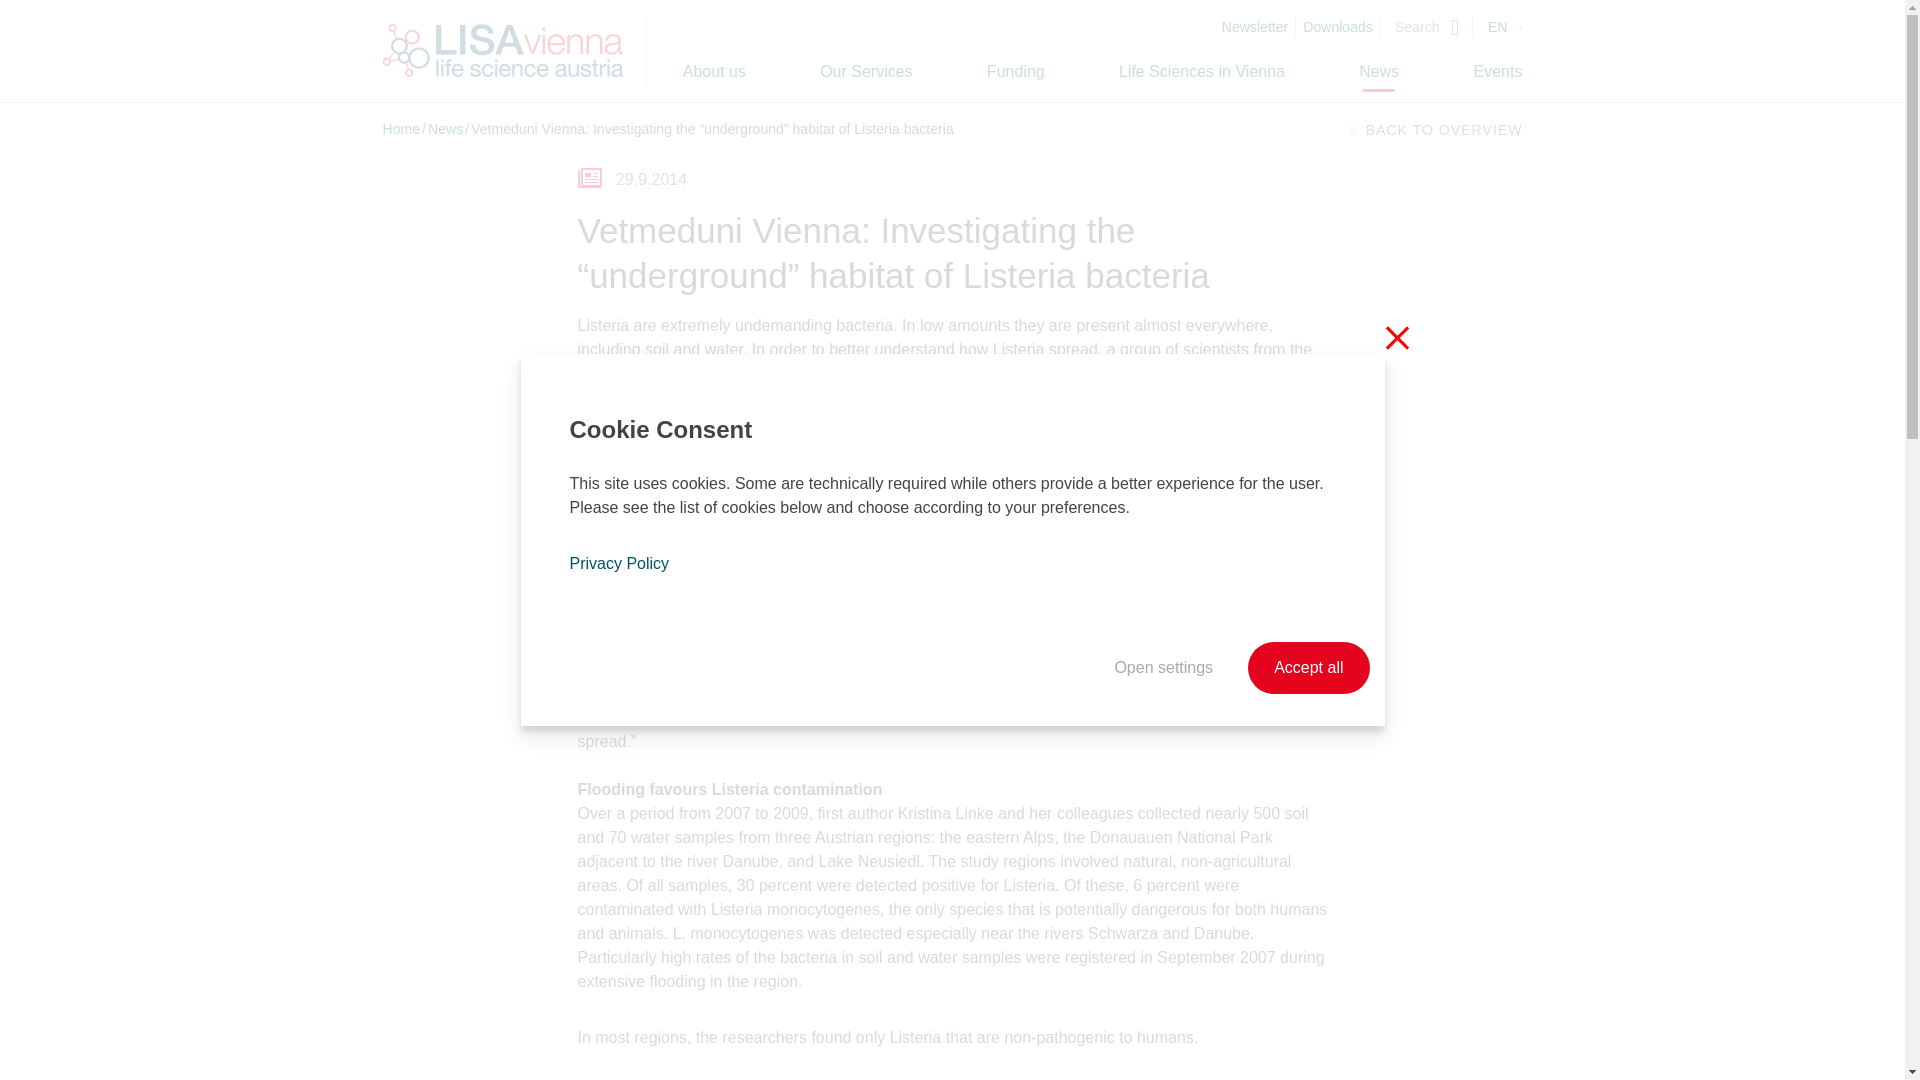  I want to click on Home, so click(401, 128).